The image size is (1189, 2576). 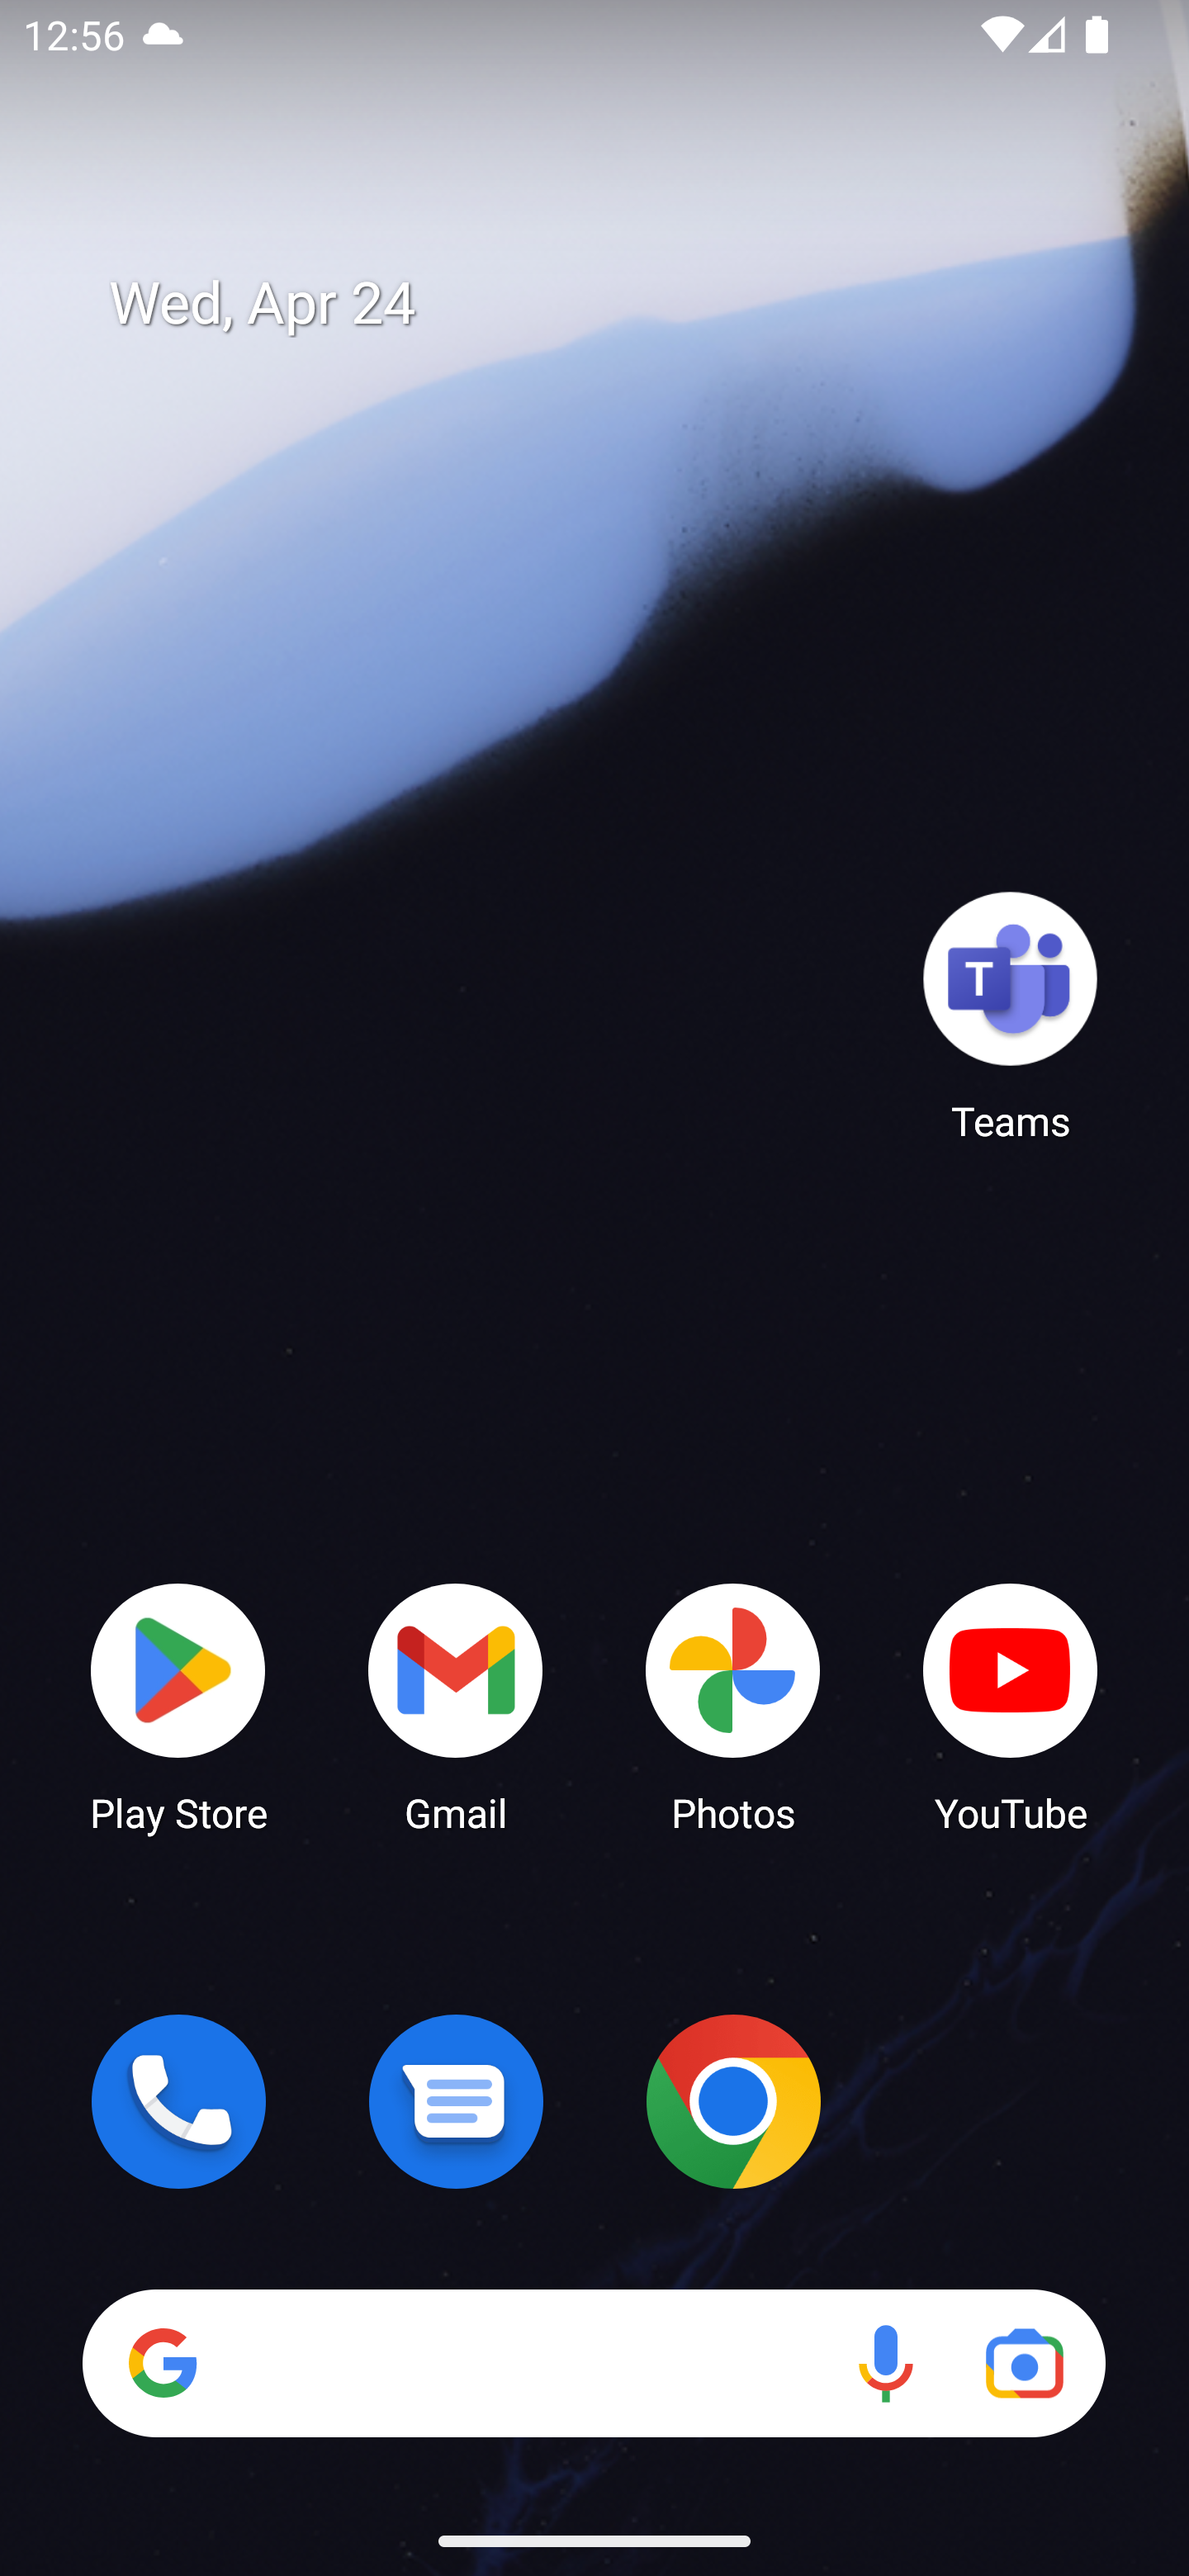 I want to click on Voice search, so click(x=885, y=2363).